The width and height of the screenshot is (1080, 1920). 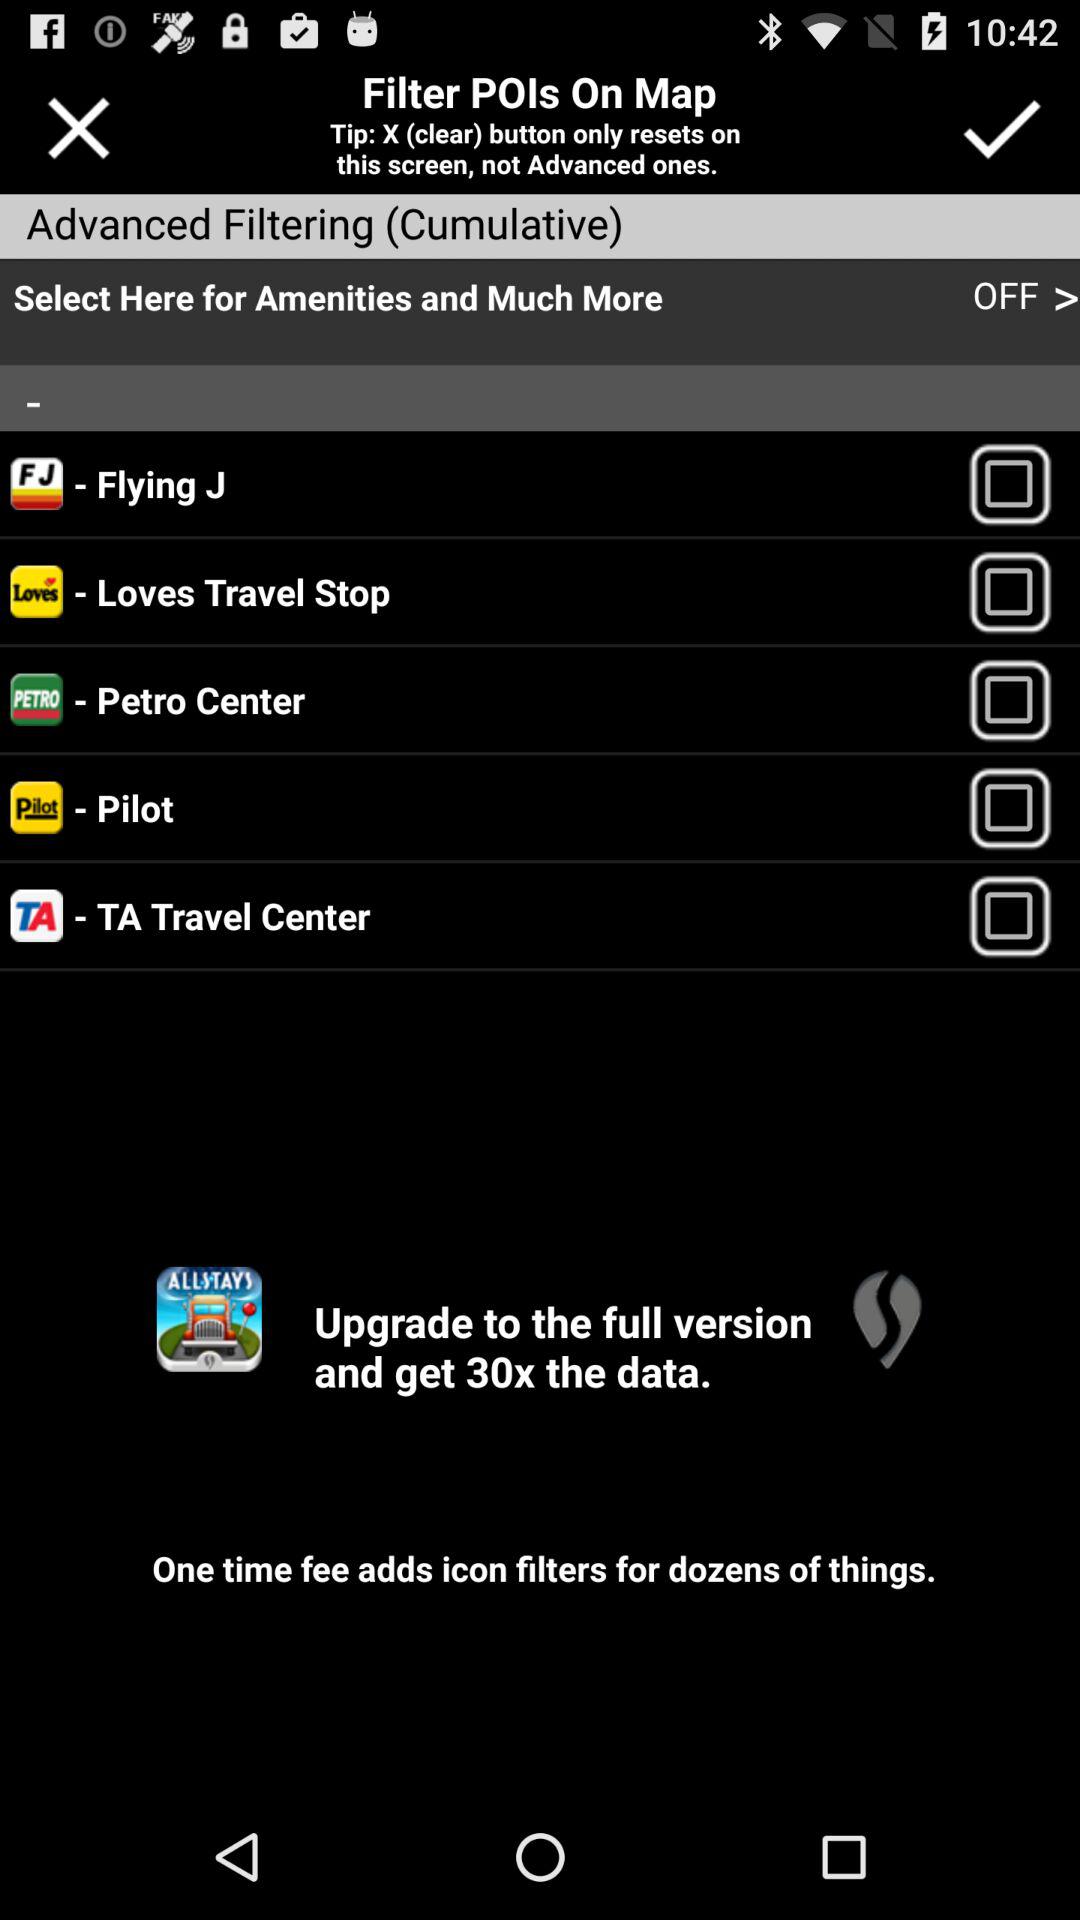 I want to click on select the option, so click(x=1018, y=700).